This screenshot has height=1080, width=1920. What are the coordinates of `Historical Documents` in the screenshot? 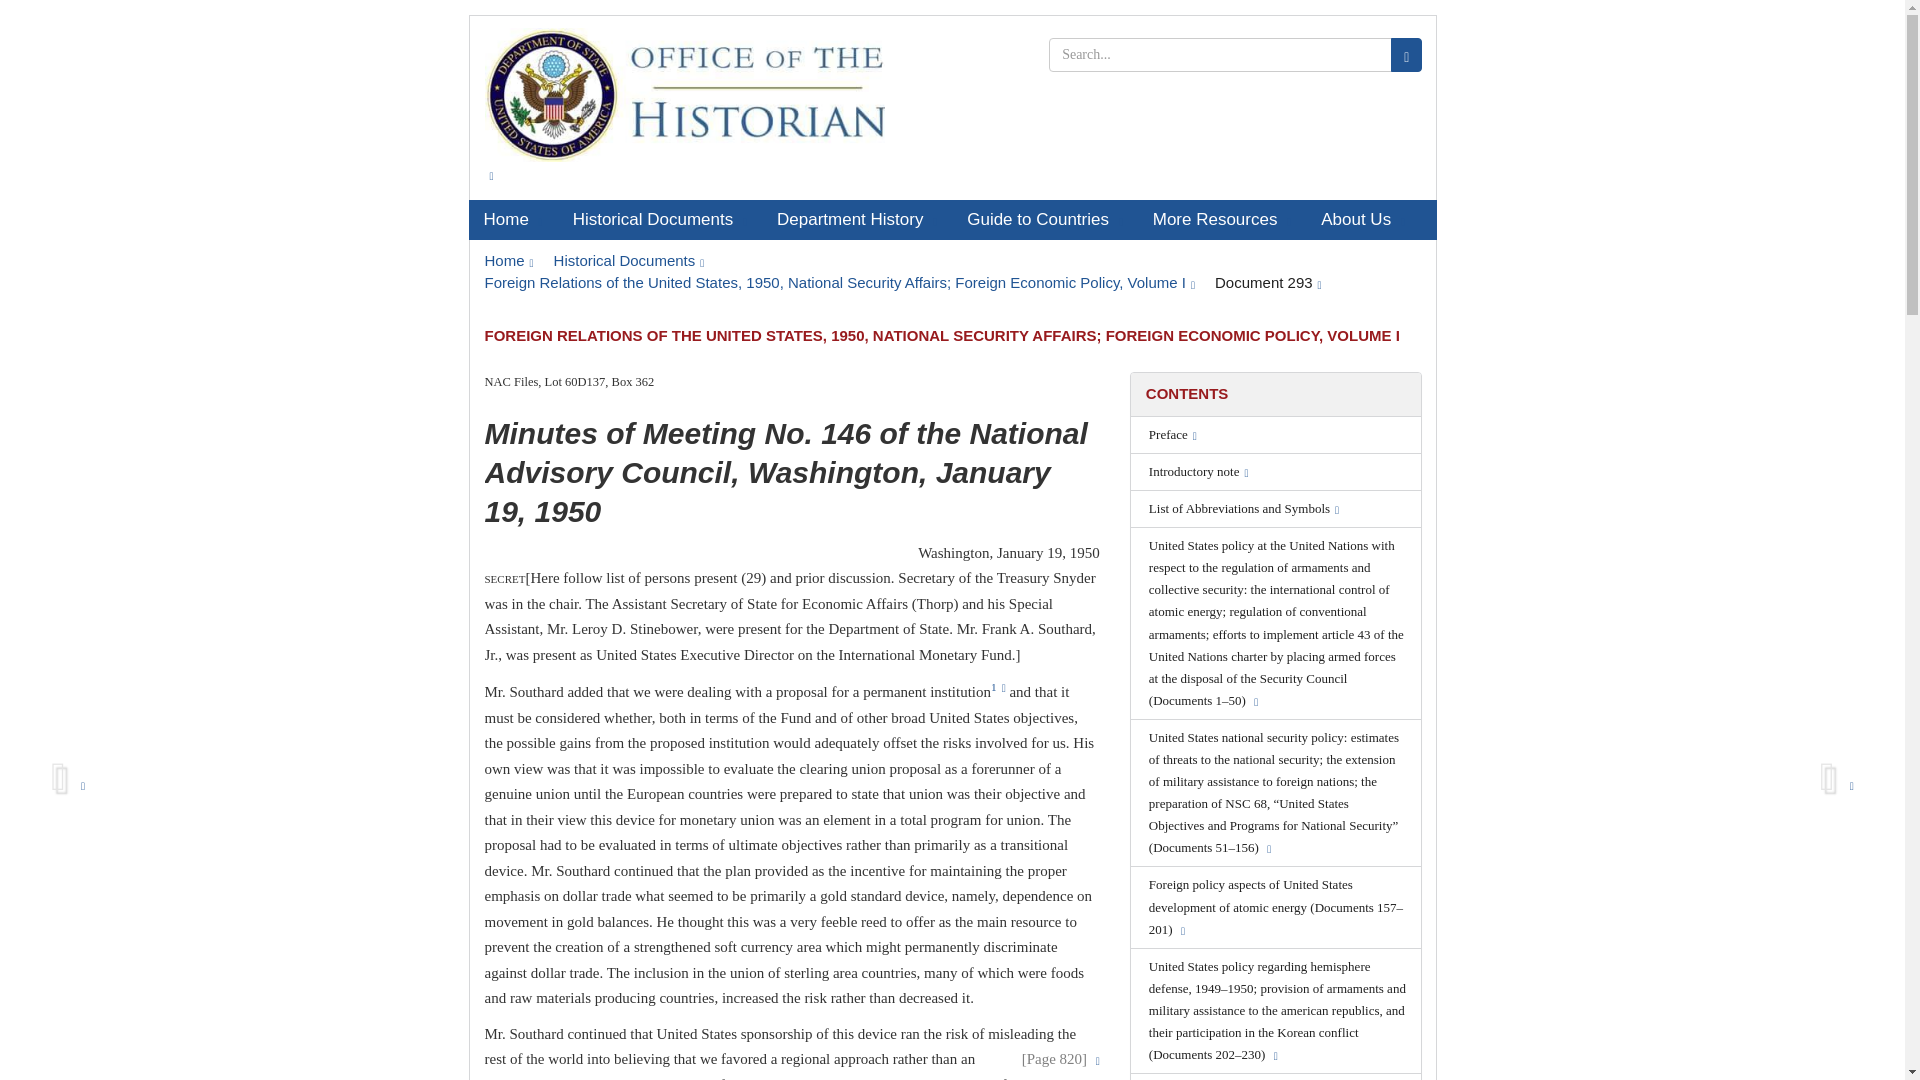 It's located at (629, 260).